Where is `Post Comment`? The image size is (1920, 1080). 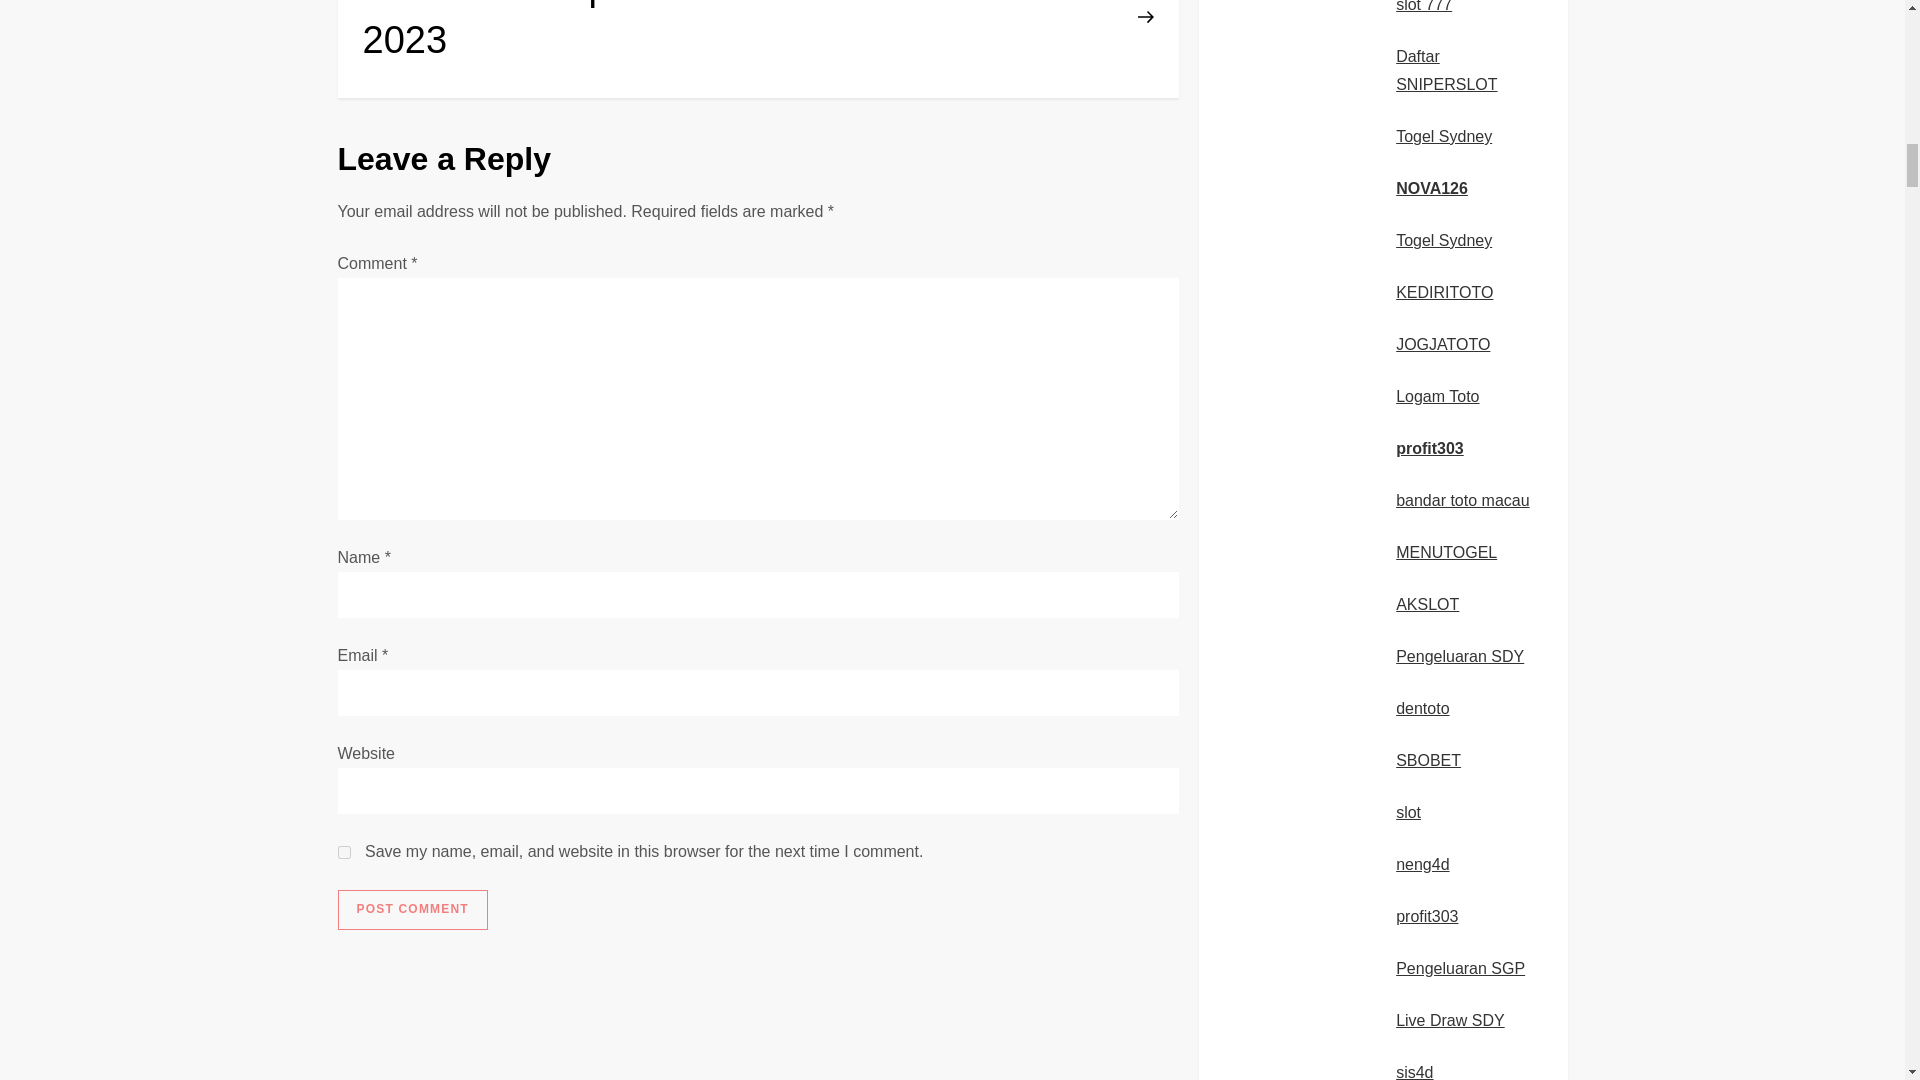
Post Comment is located at coordinates (412, 909).